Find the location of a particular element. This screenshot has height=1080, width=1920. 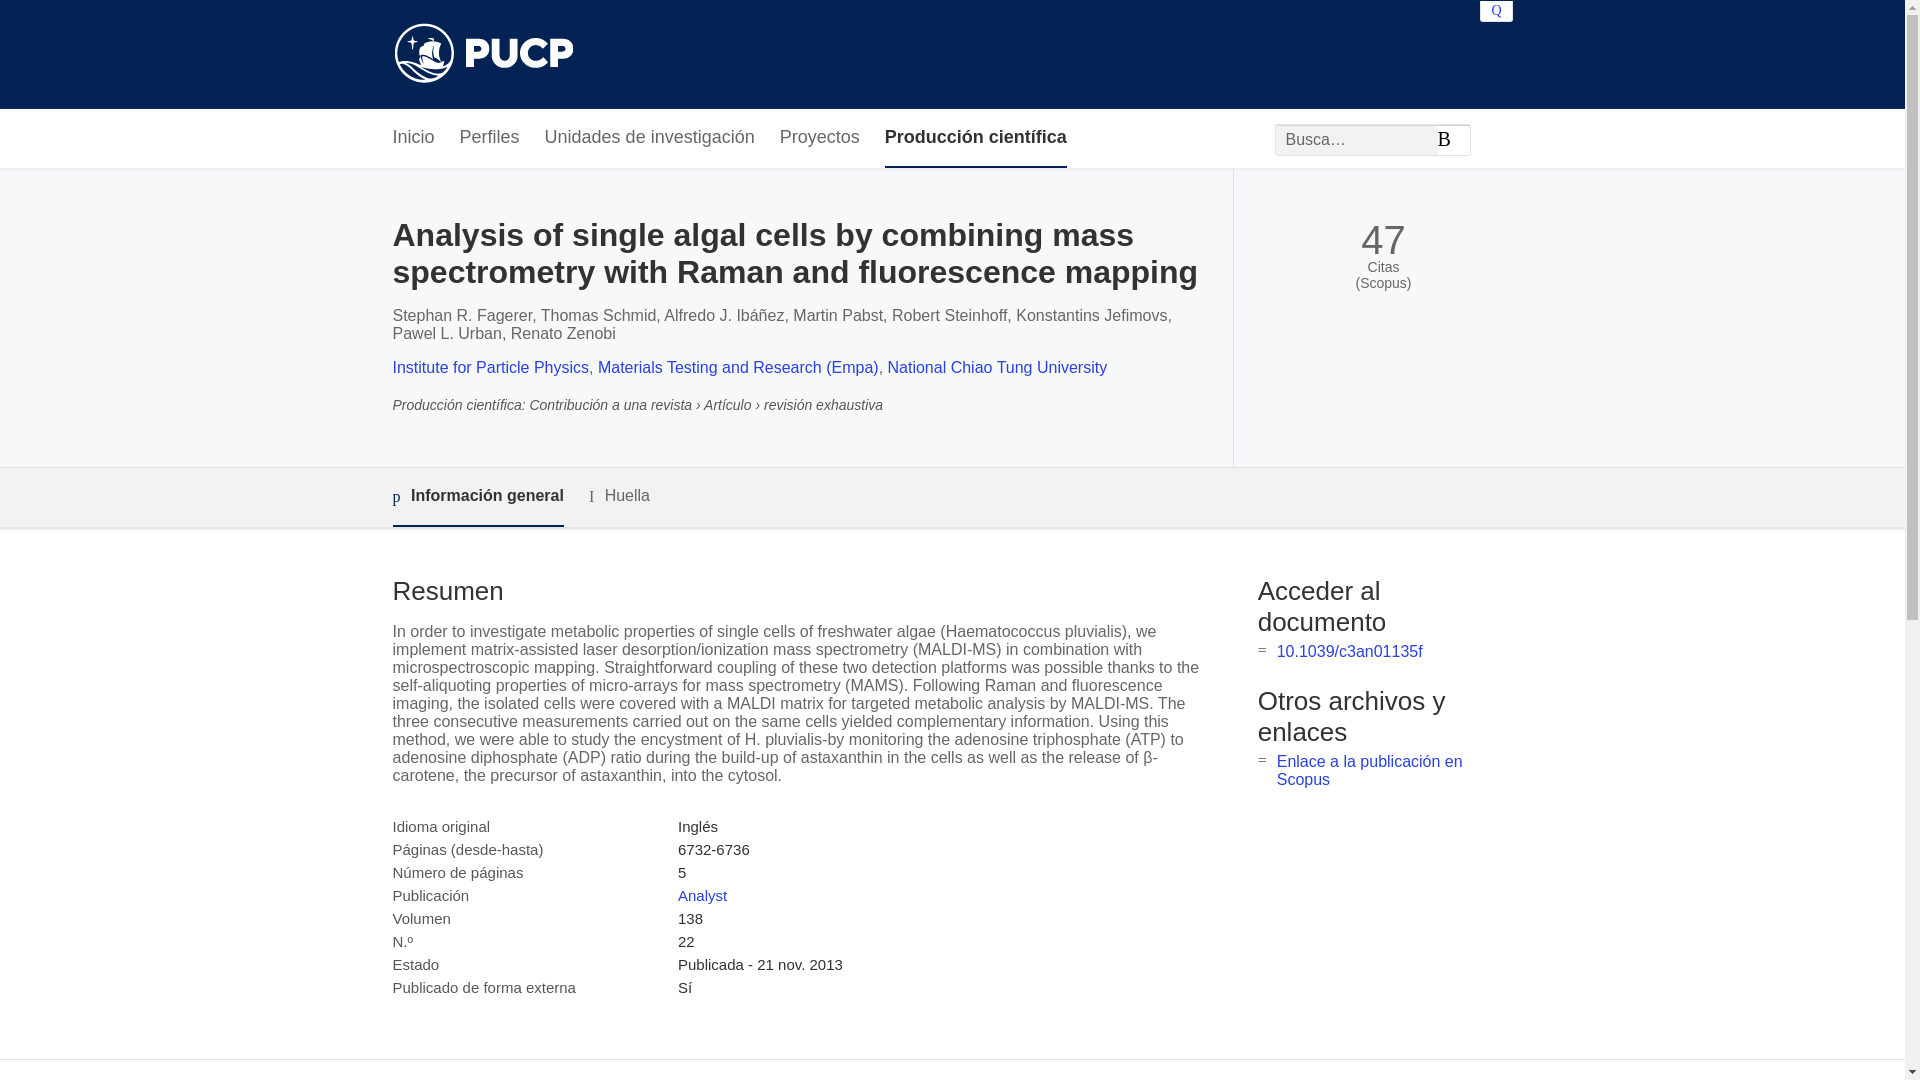

Proyectos is located at coordinates (820, 138).